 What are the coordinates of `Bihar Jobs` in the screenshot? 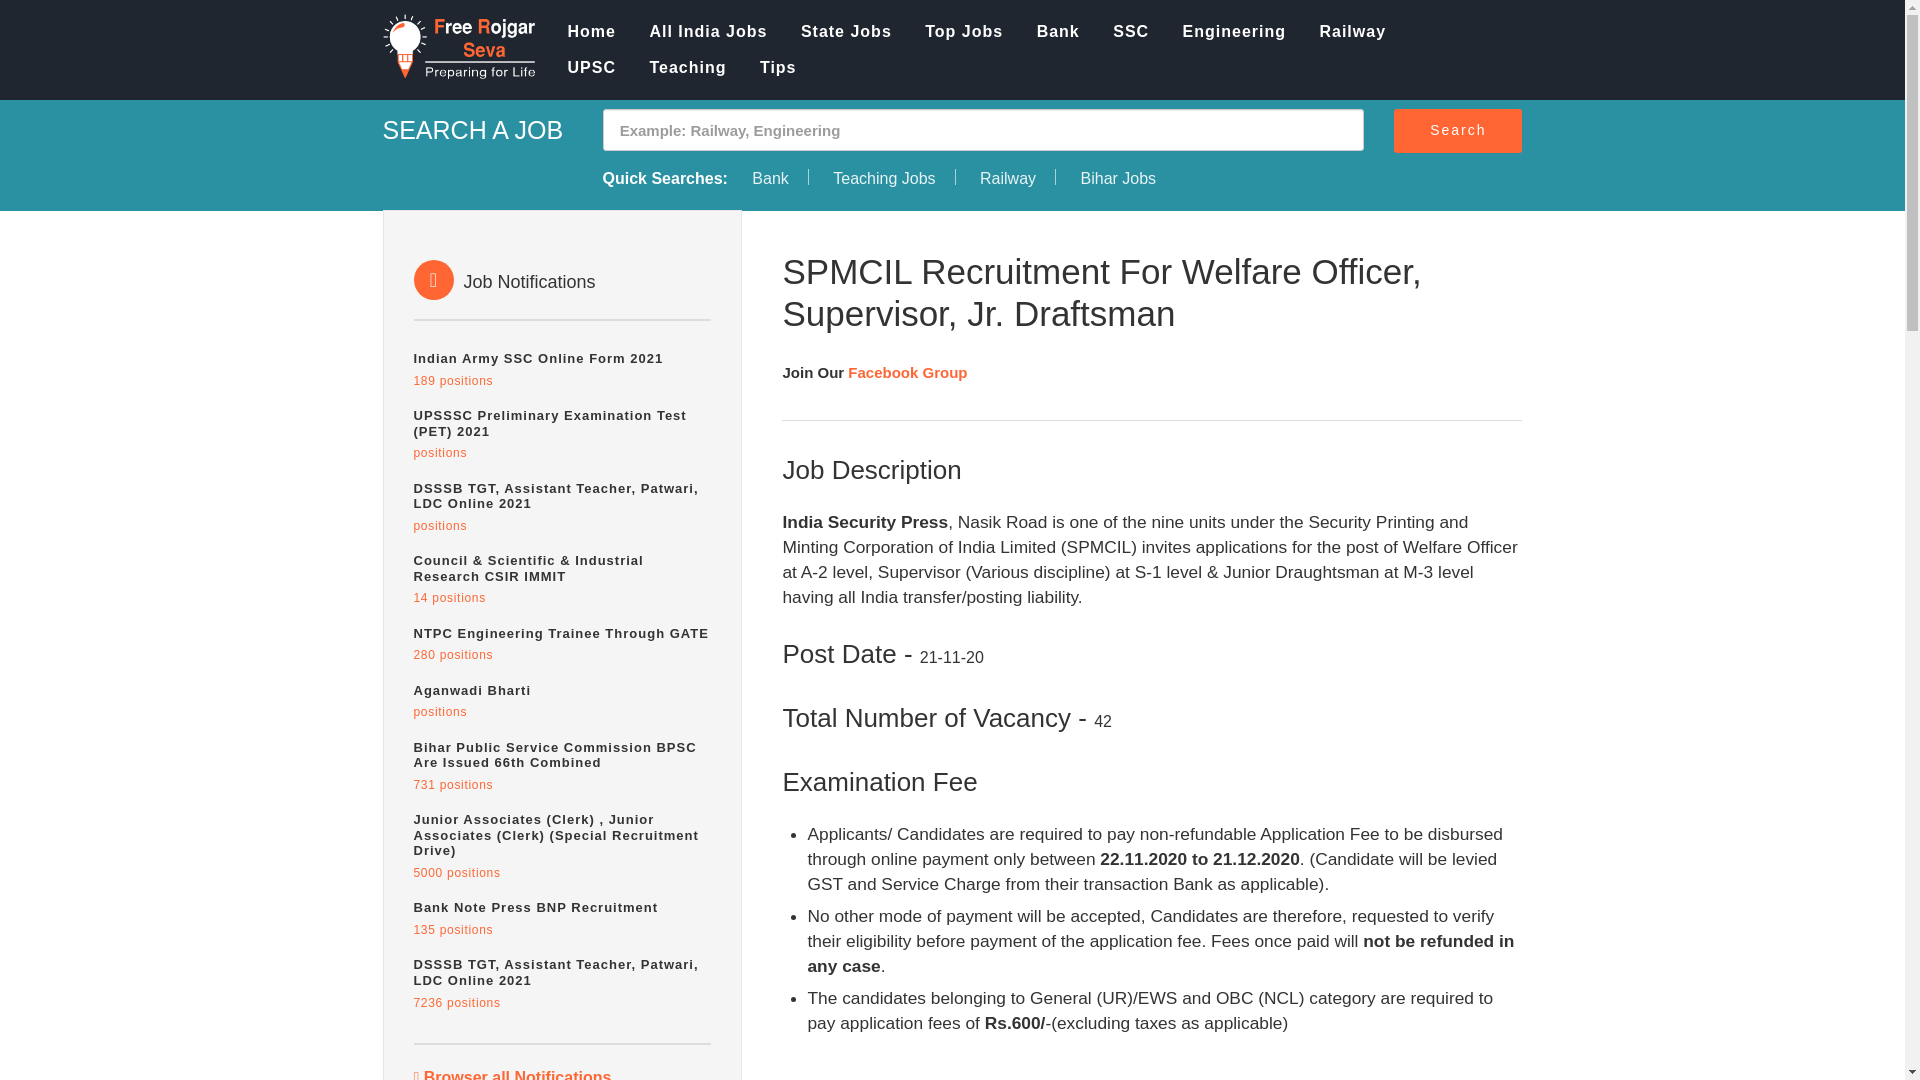 It's located at (563, 701).